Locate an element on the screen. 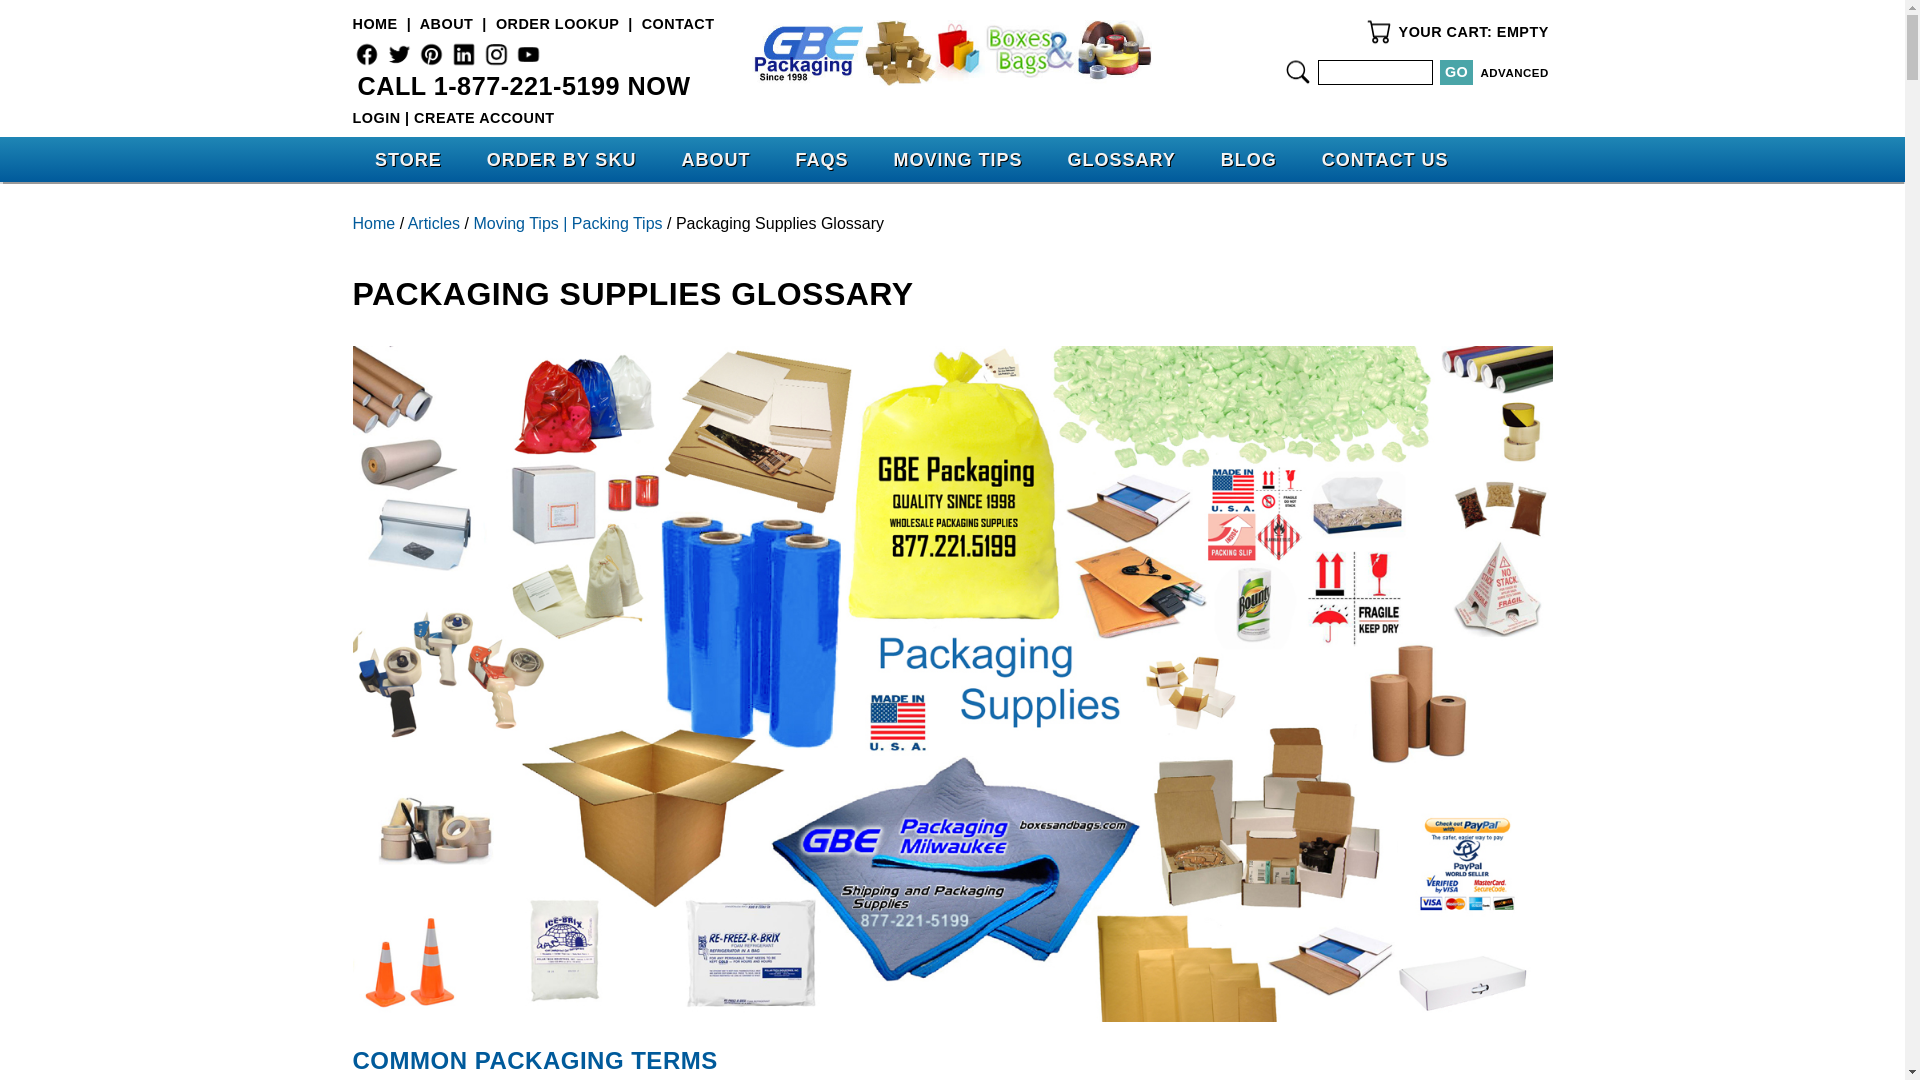  ADVANCED is located at coordinates (1514, 72).